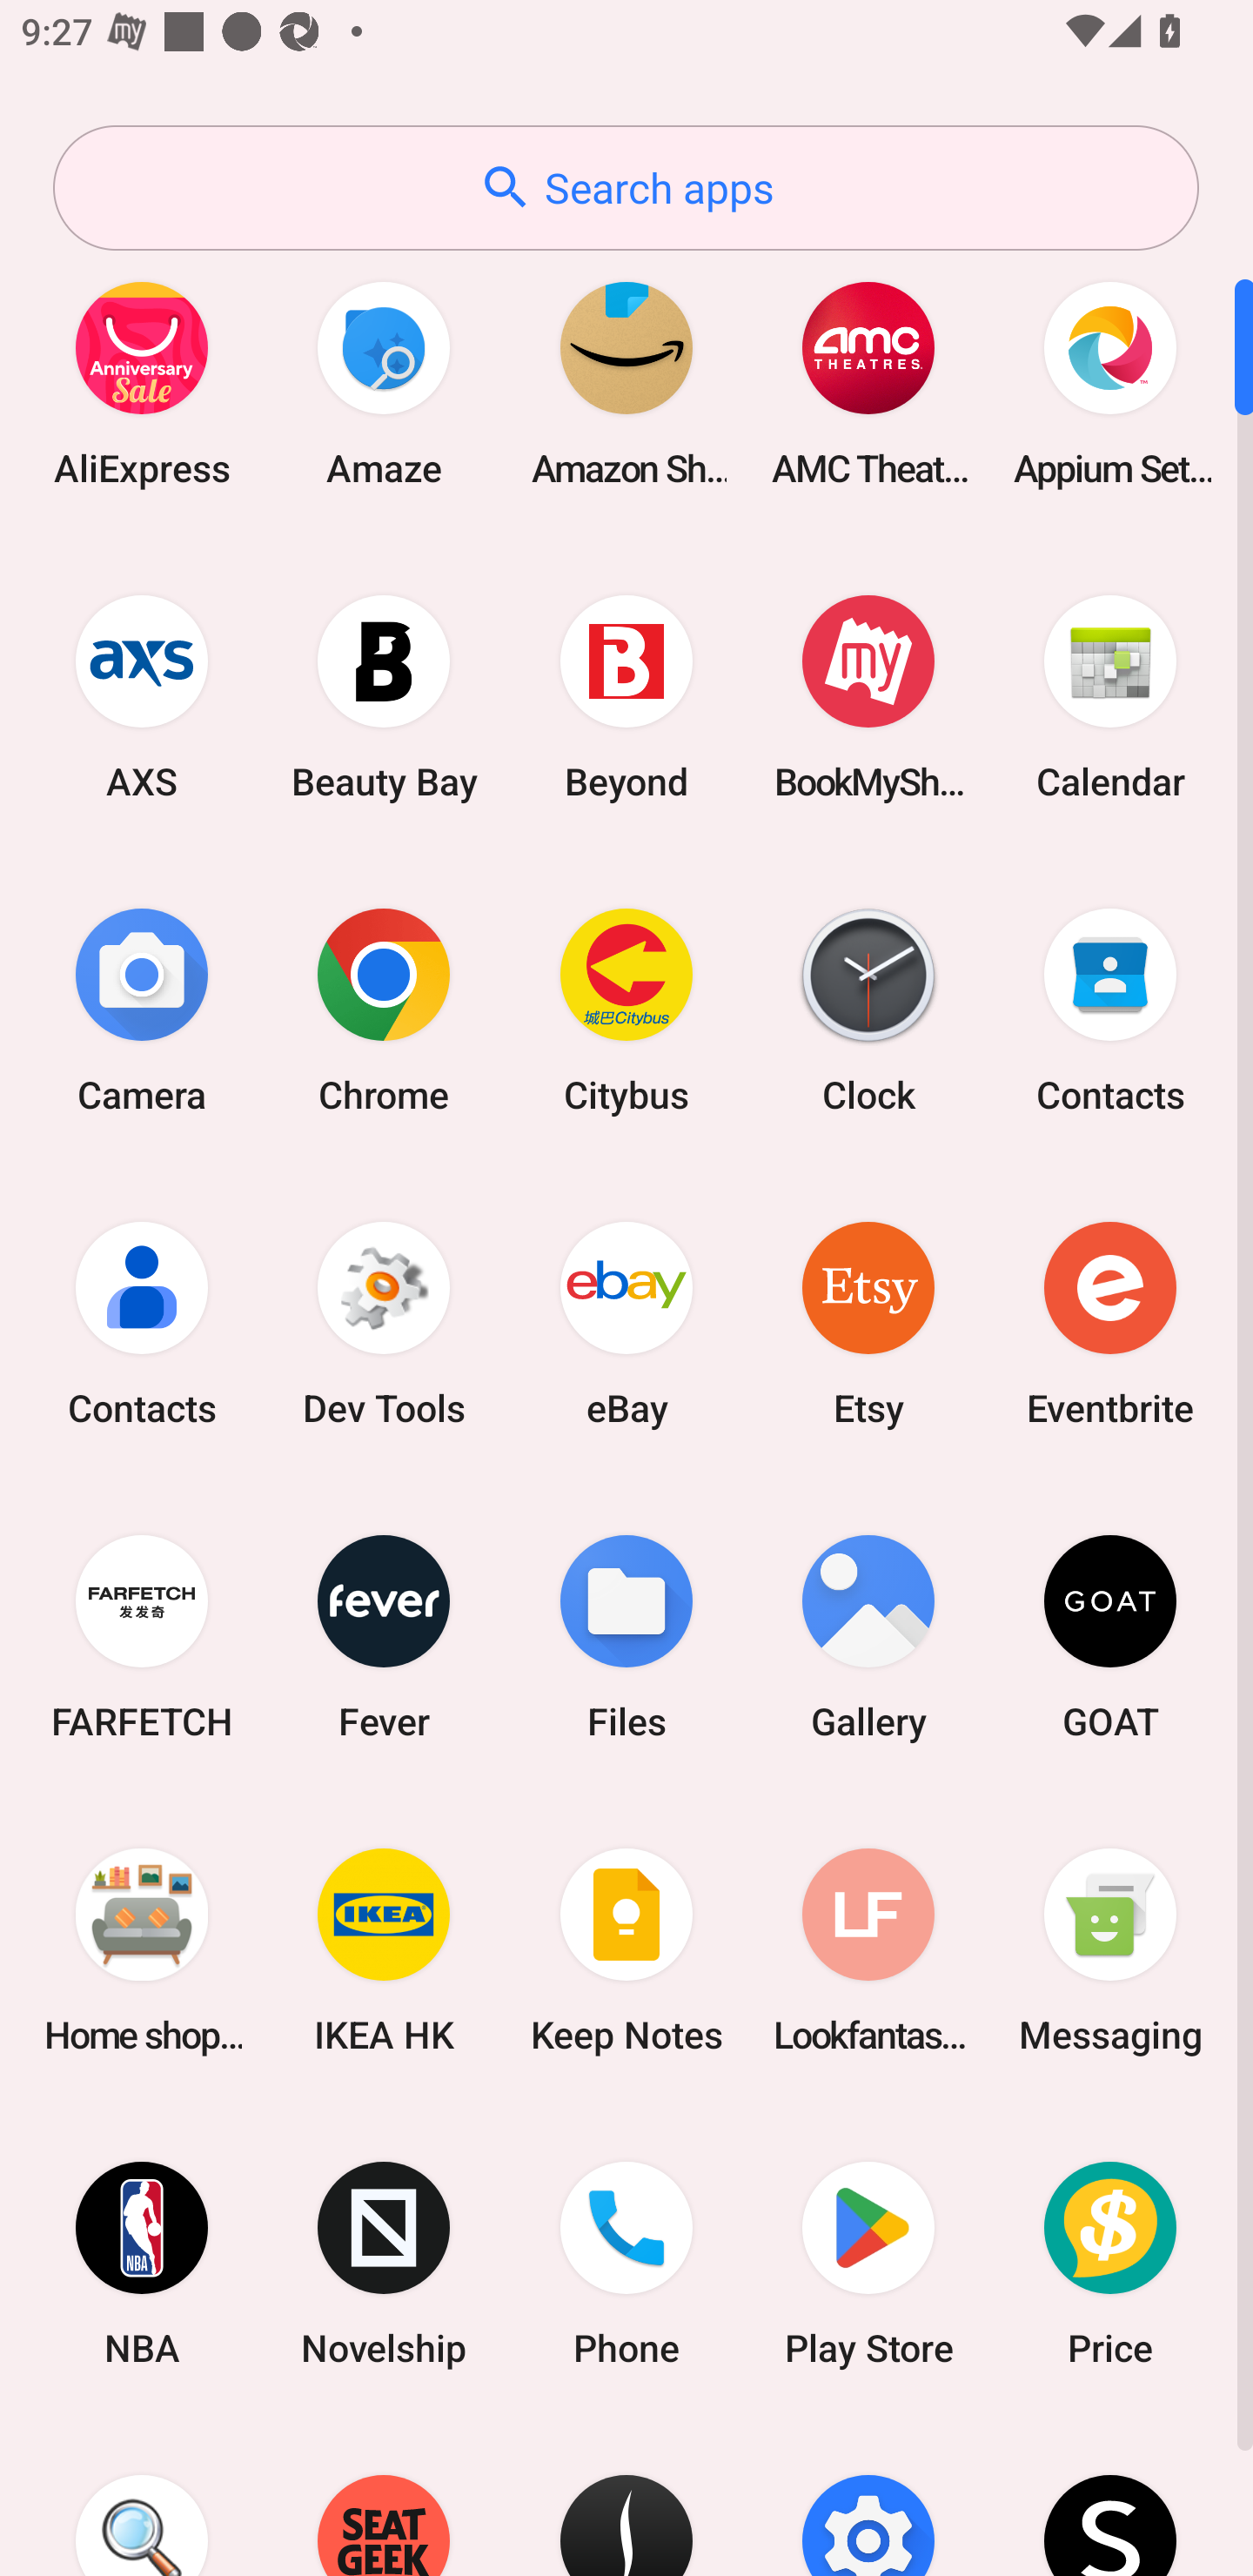 Image resolution: width=1253 pixels, height=2576 pixels. I want to click on Calendar, so click(1110, 696).